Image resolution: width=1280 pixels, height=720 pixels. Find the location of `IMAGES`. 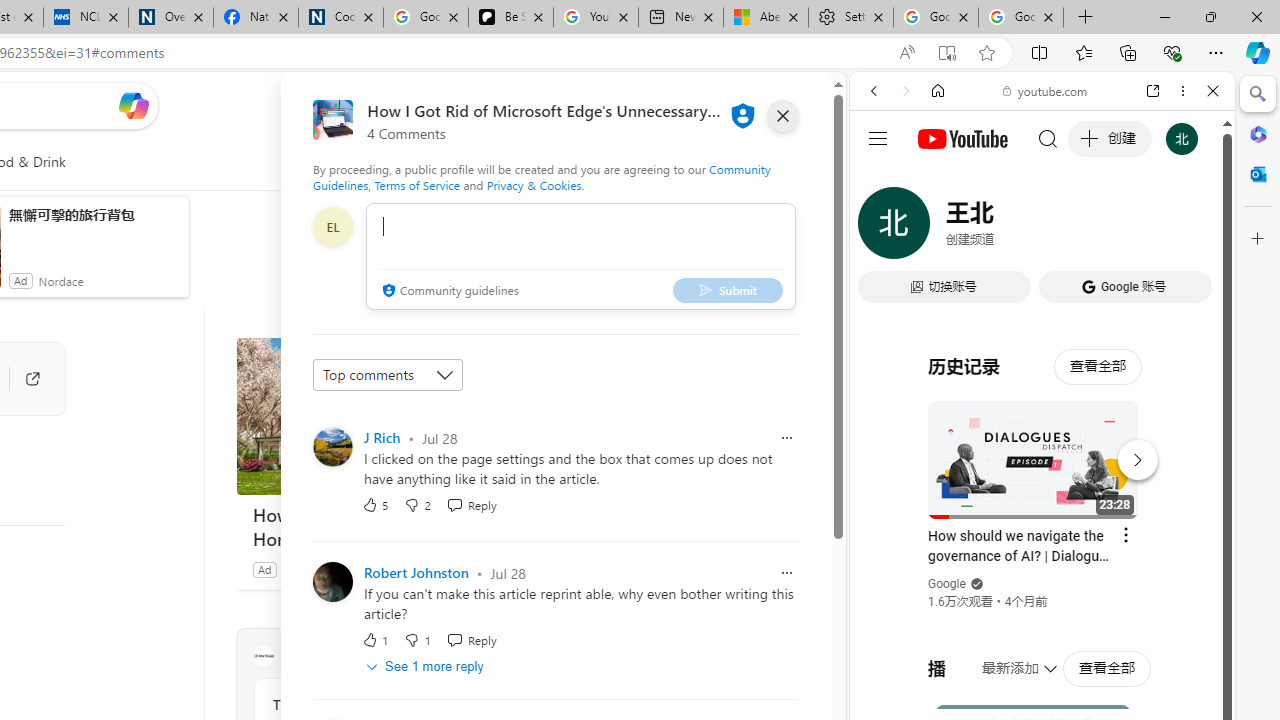

IMAGES is located at coordinates (940, 228).